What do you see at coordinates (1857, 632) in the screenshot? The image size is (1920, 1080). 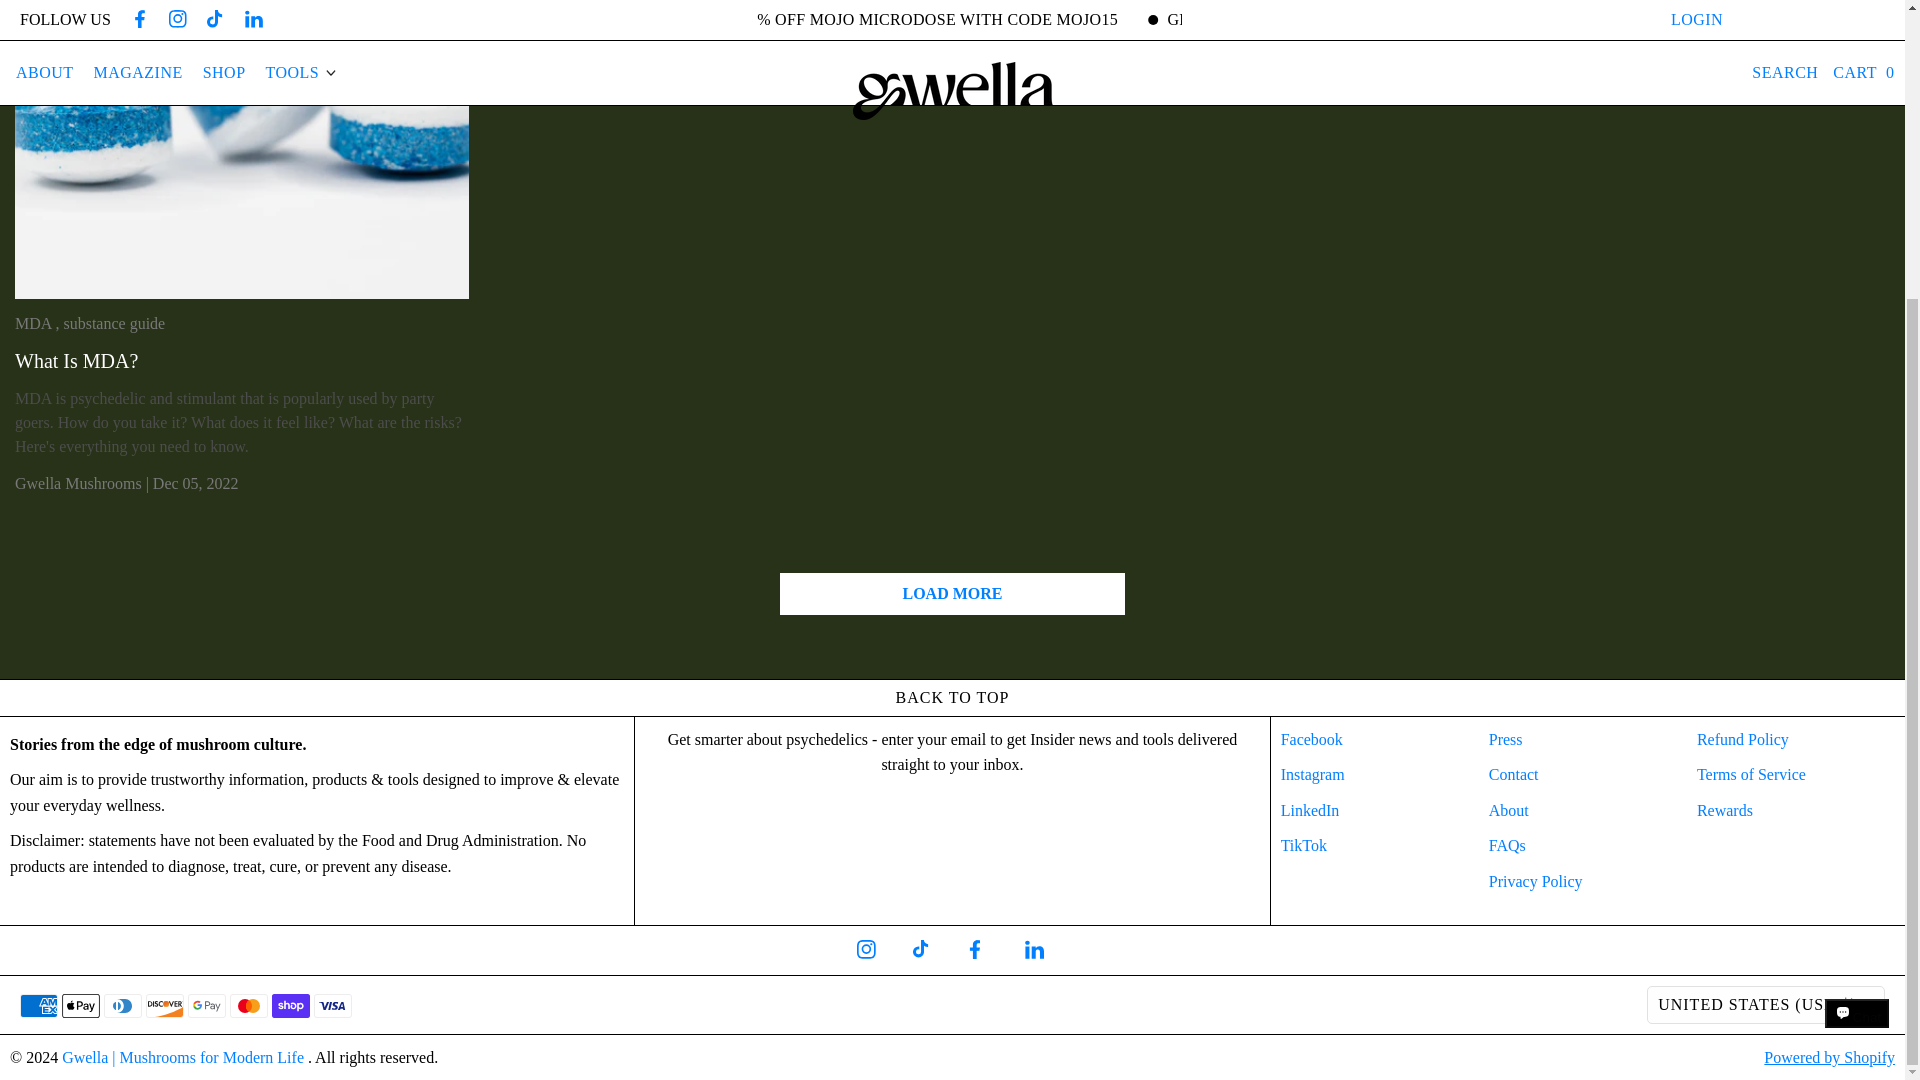 I see `Shopify online store chat` at bounding box center [1857, 632].